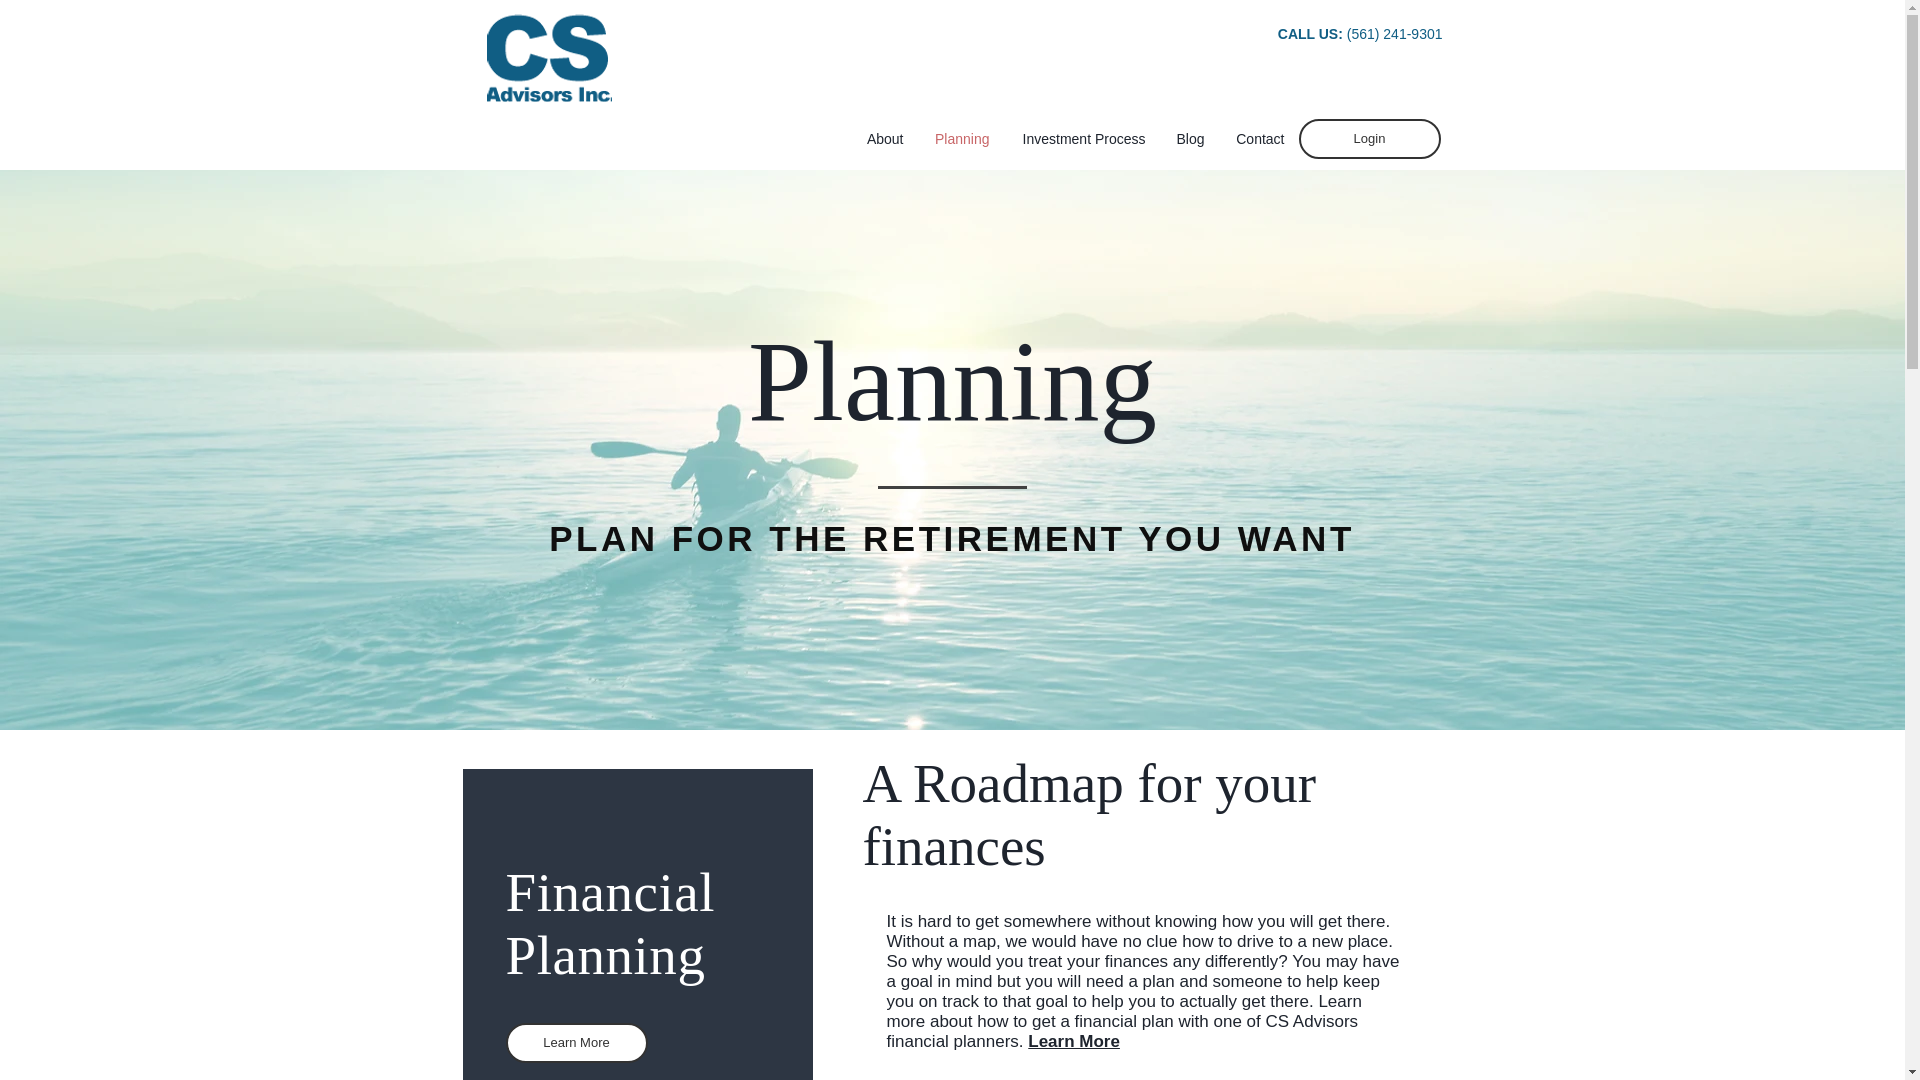 This screenshot has width=1920, height=1080. I want to click on Learn More, so click(577, 1042).